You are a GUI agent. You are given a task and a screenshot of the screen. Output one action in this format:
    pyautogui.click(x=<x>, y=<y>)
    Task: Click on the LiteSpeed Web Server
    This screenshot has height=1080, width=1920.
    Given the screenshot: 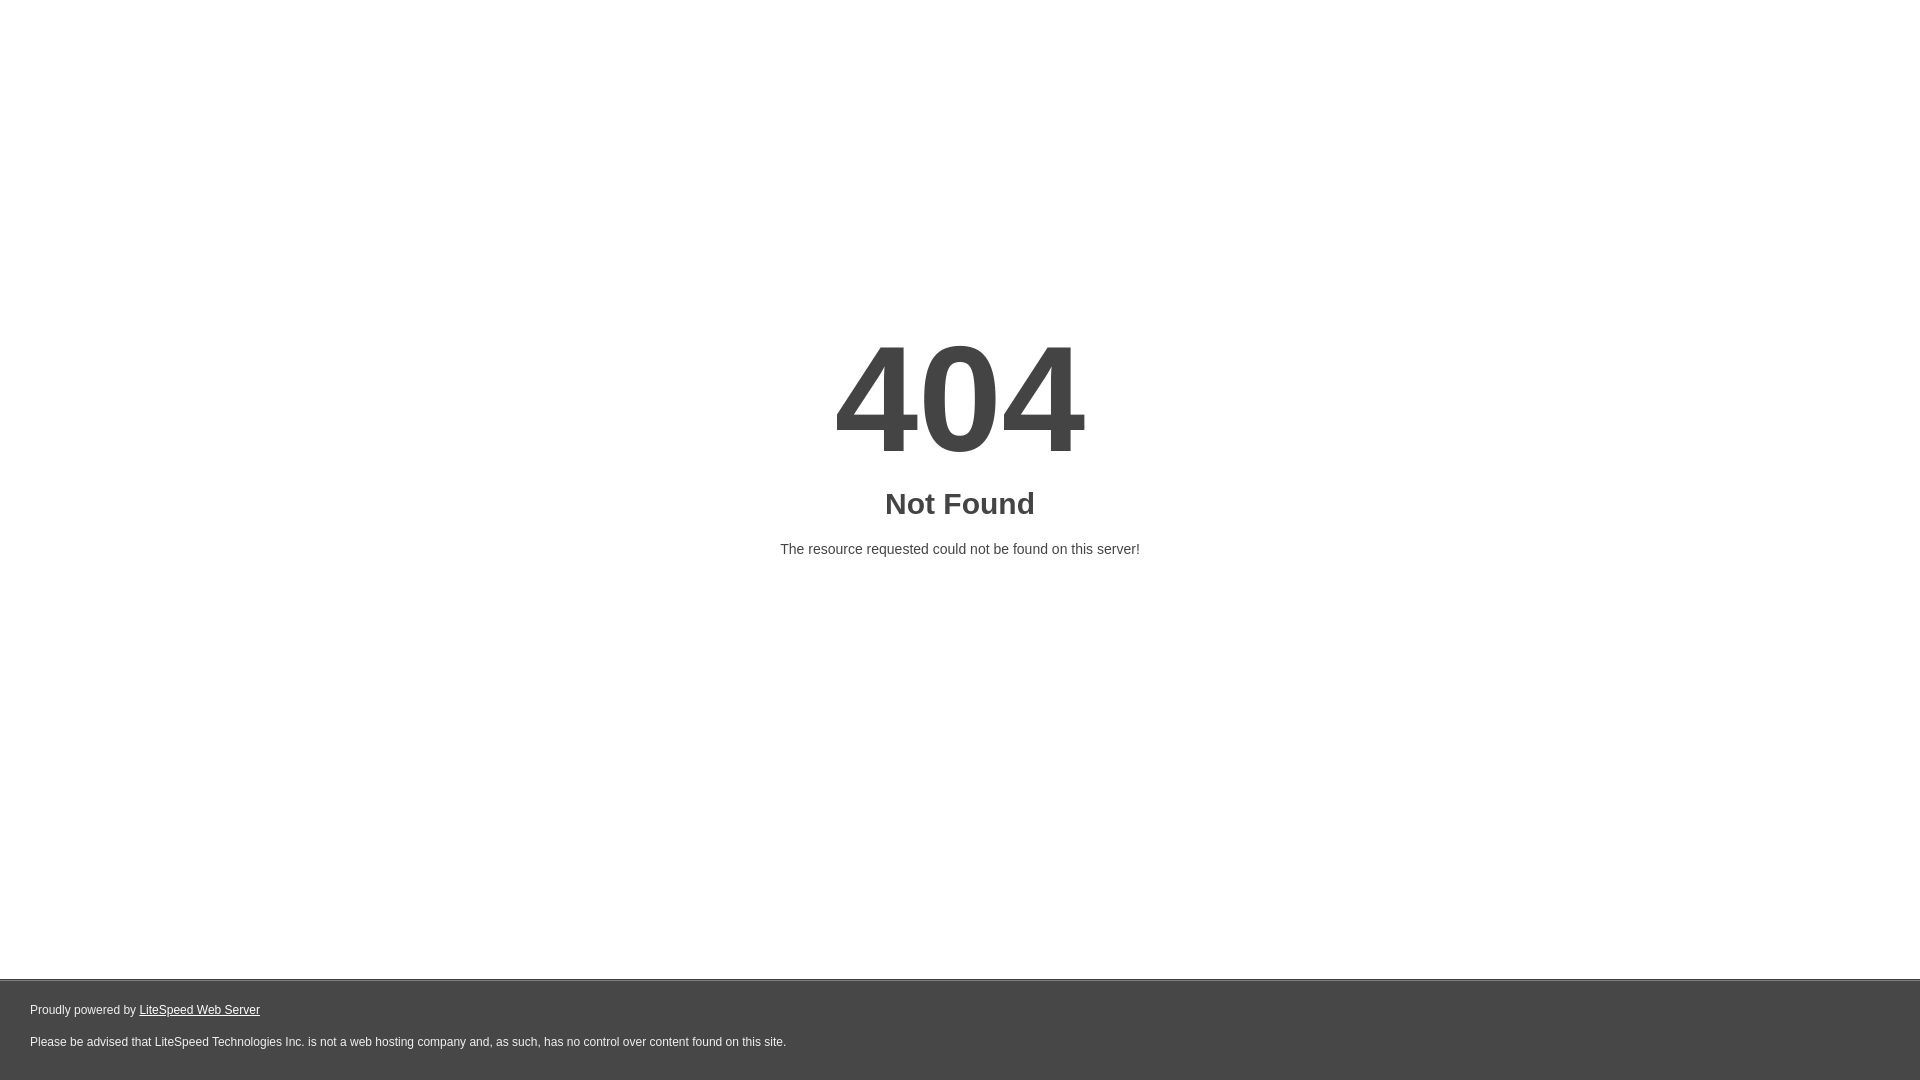 What is the action you would take?
    pyautogui.click(x=200, y=1010)
    